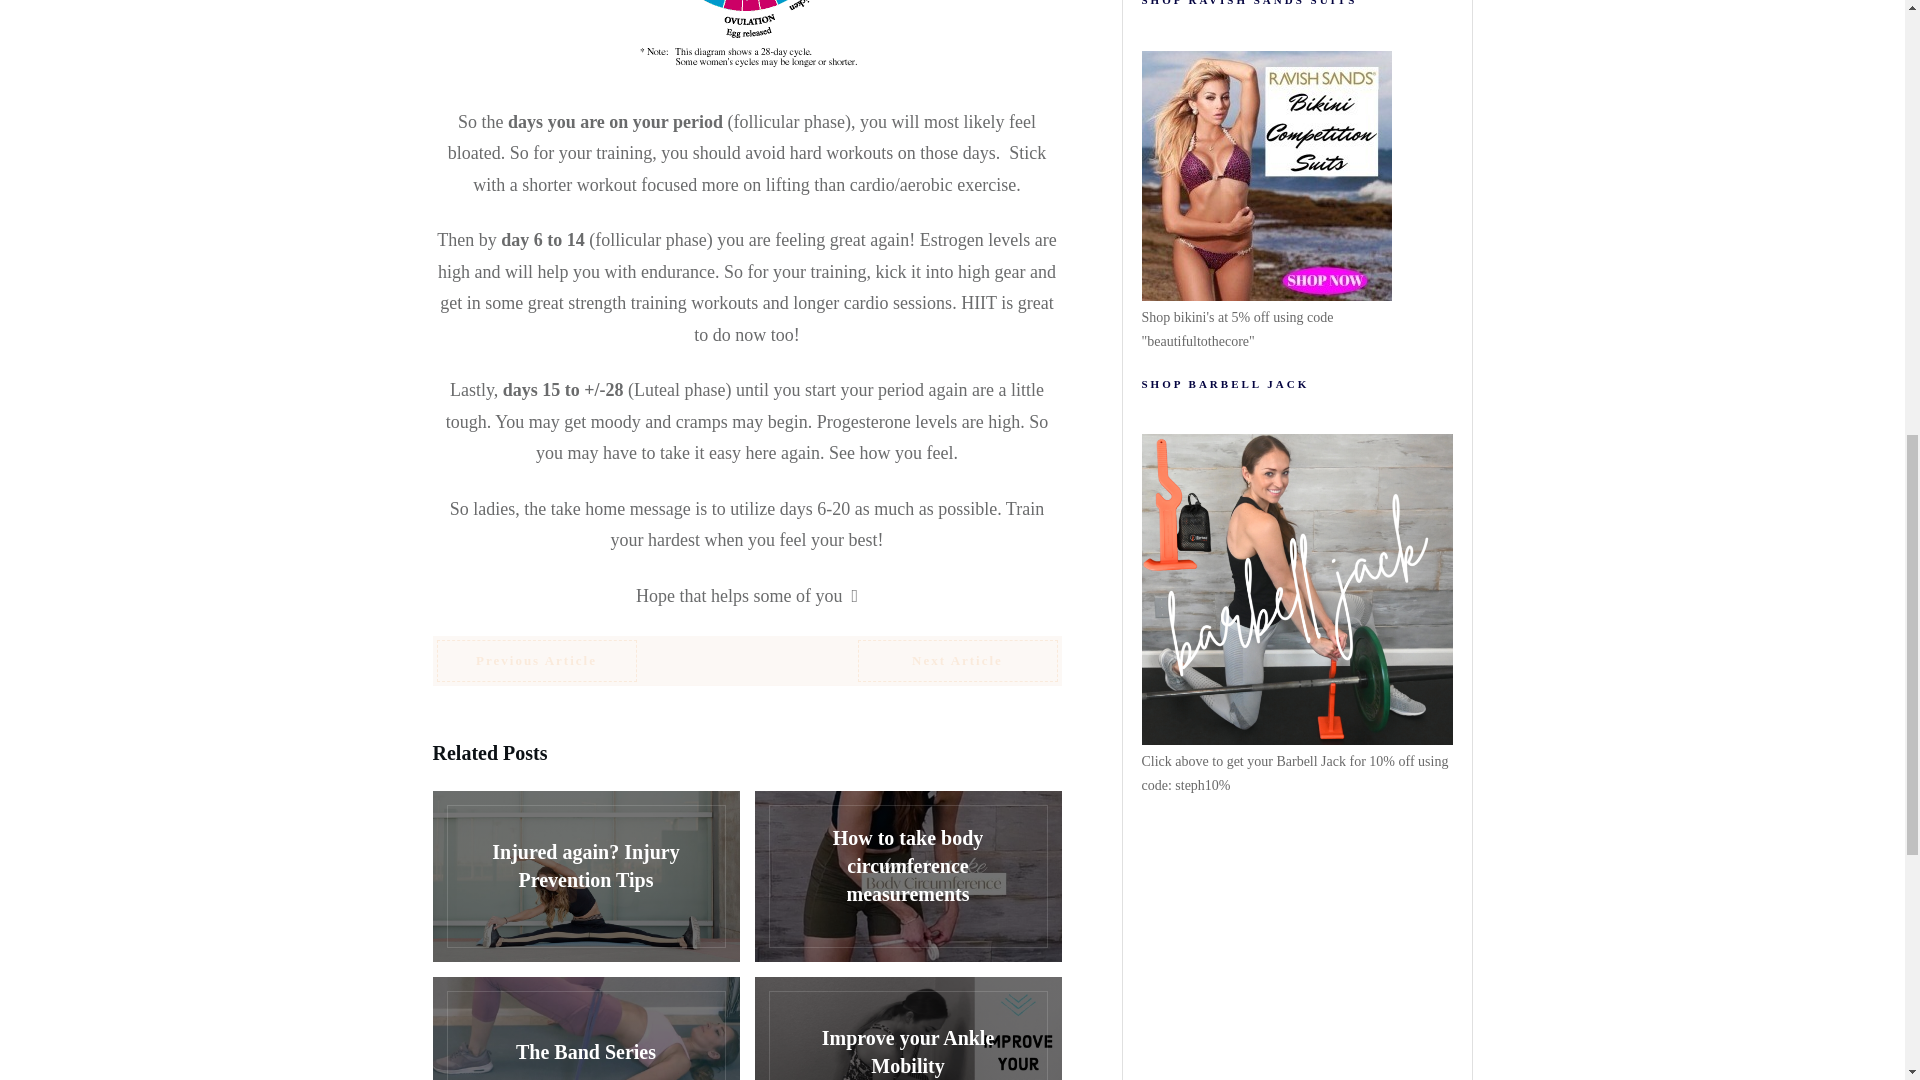 The image size is (1920, 1080). What do you see at coordinates (908, 1028) in the screenshot?
I see `Improve your Ankle Mobility` at bounding box center [908, 1028].